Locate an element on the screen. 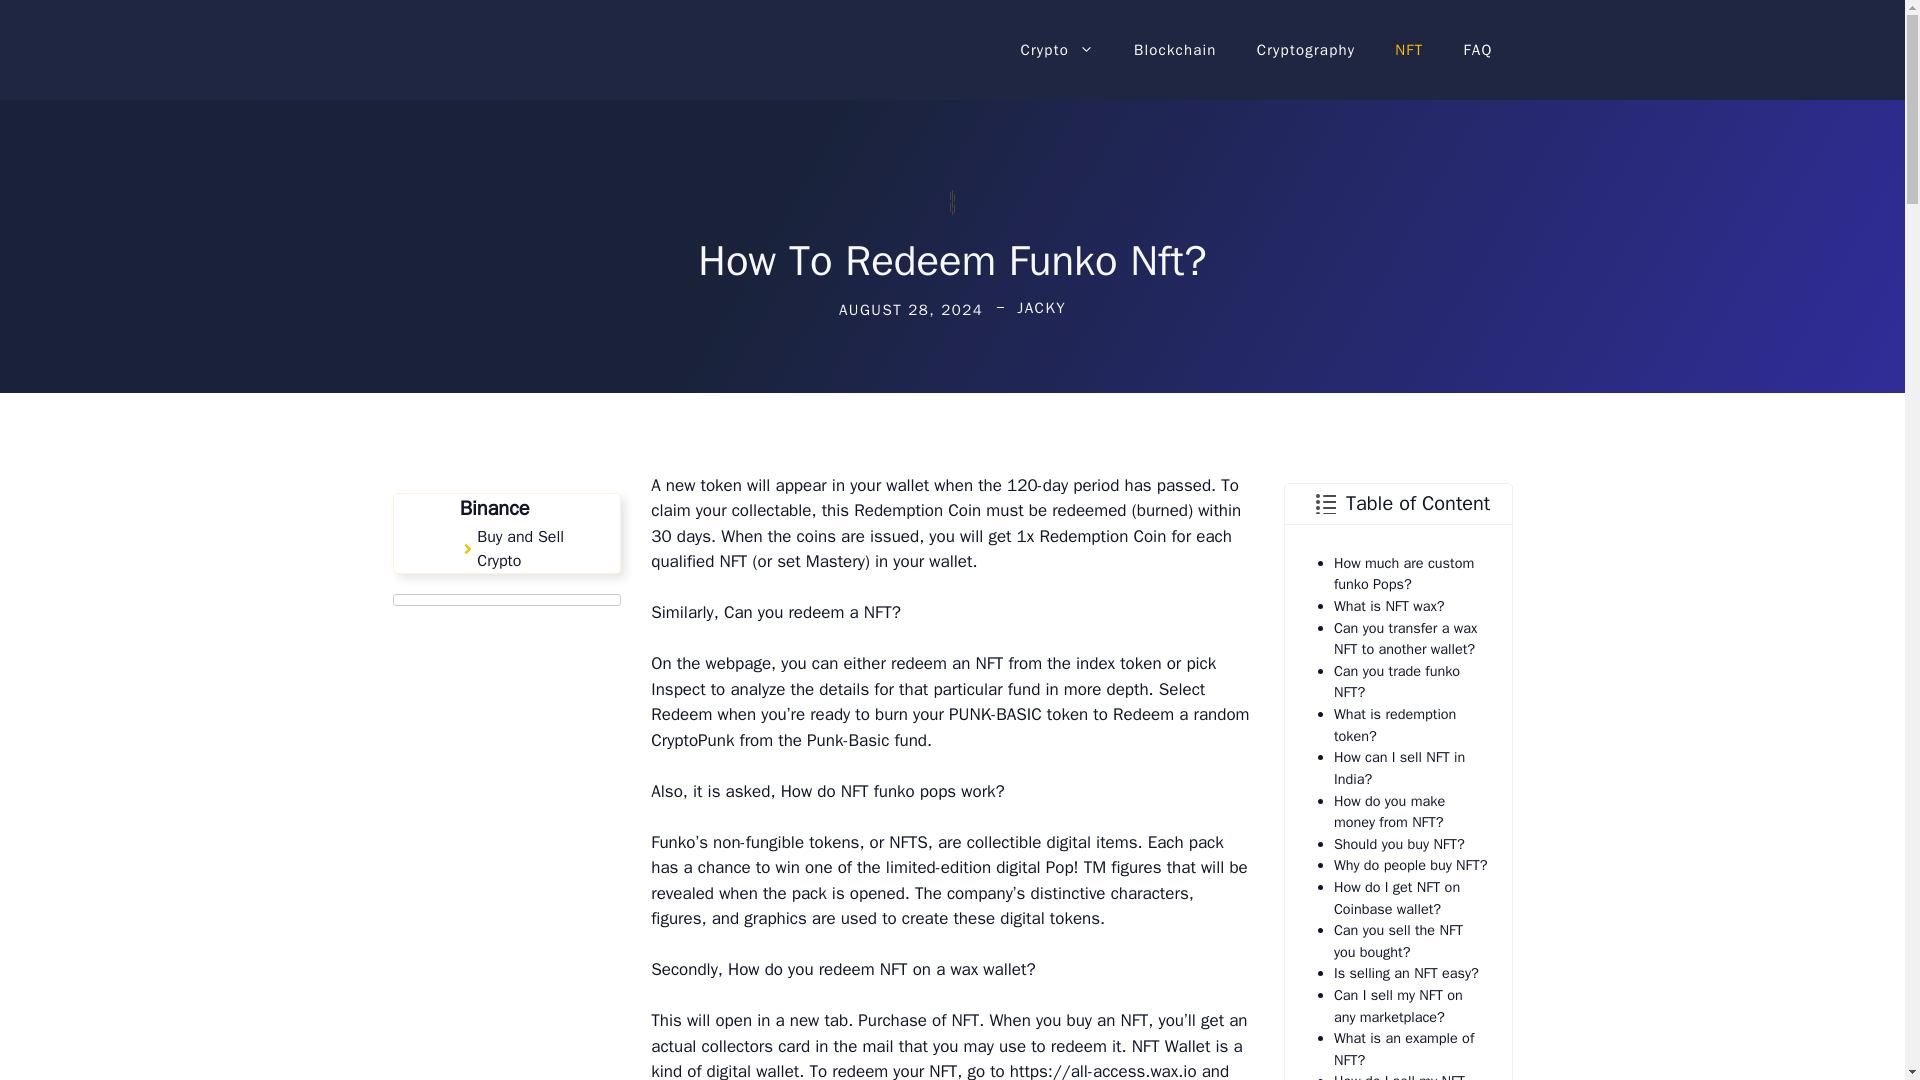  Crypto is located at coordinates (1056, 50).